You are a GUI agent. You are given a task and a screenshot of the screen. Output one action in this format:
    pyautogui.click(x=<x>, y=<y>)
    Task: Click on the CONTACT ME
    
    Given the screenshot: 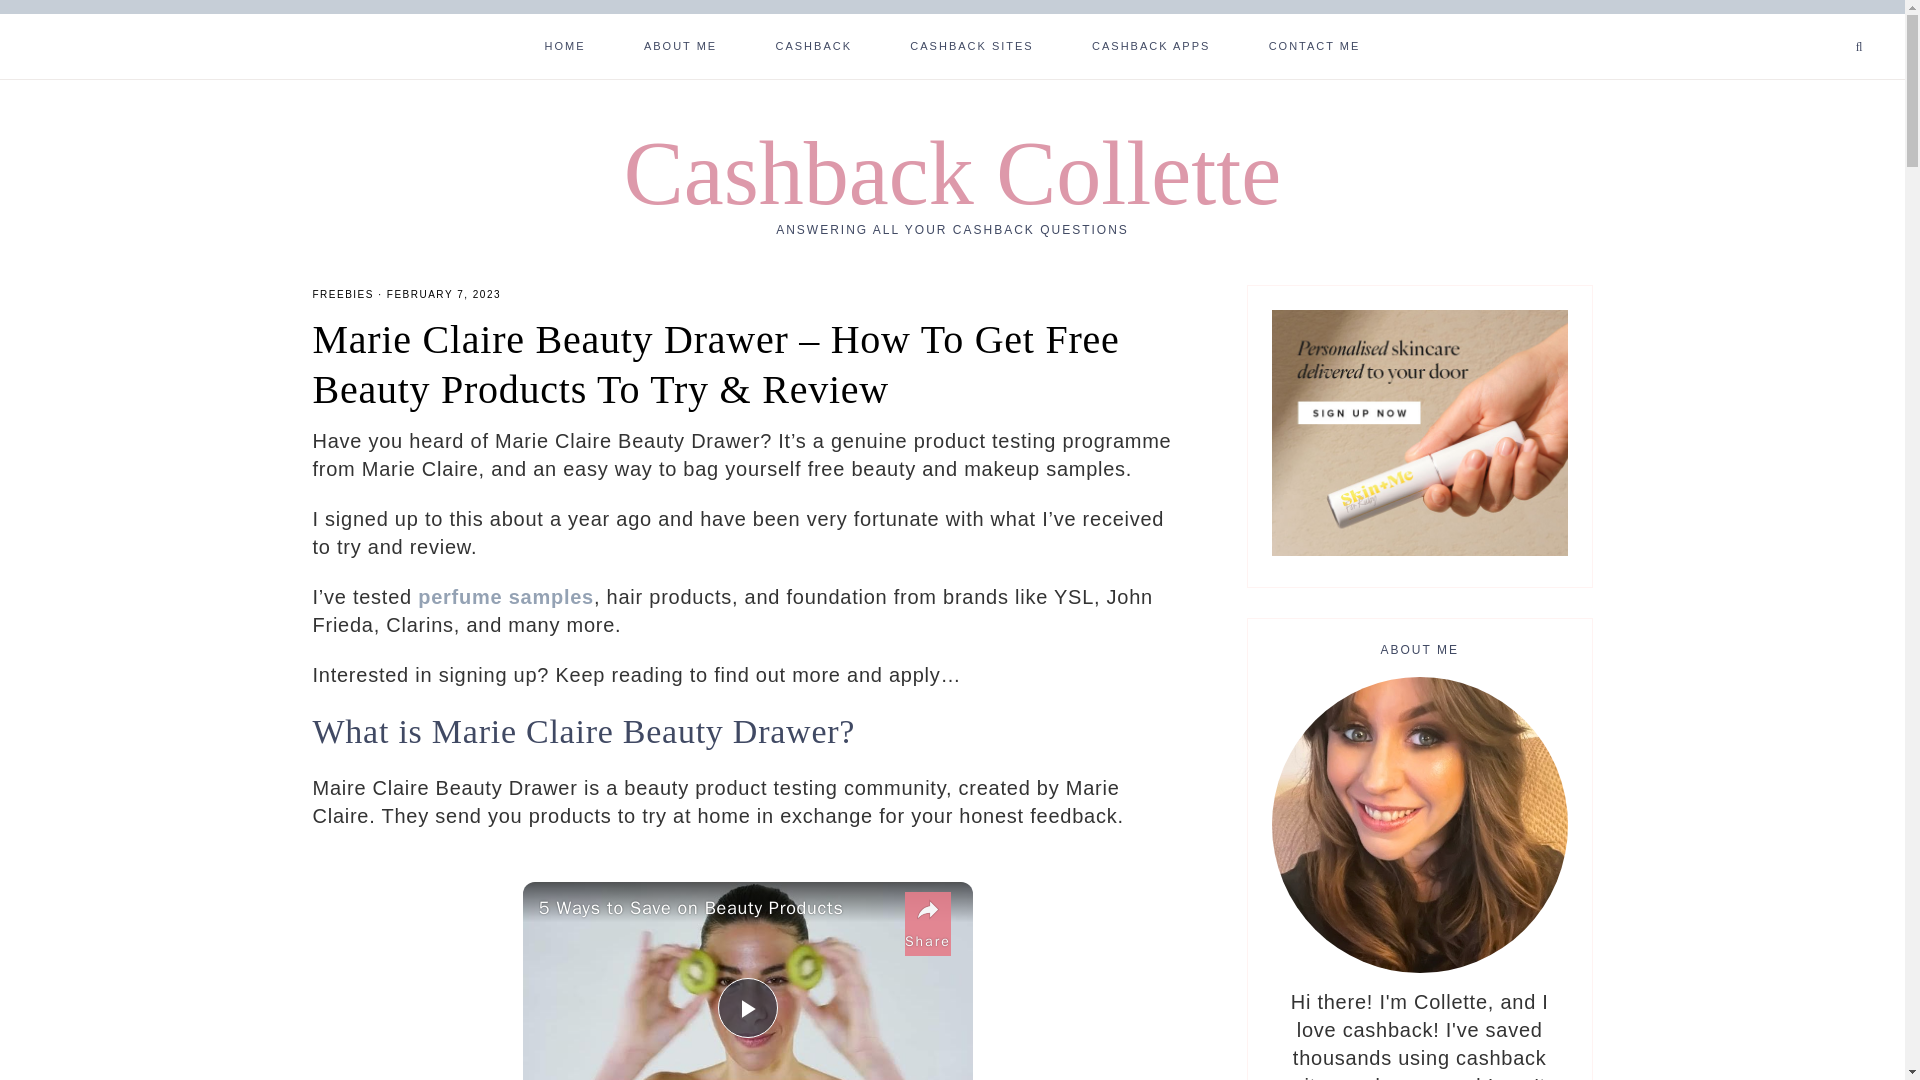 What is the action you would take?
    pyautogui.click(x=1314, y=44)
    